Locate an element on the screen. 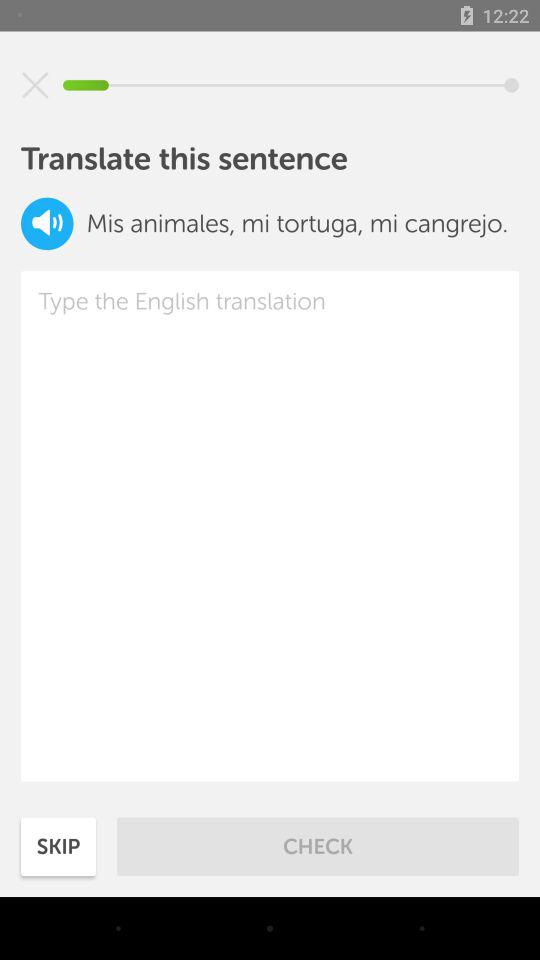  quit the page is located at coordinates (35, 85).